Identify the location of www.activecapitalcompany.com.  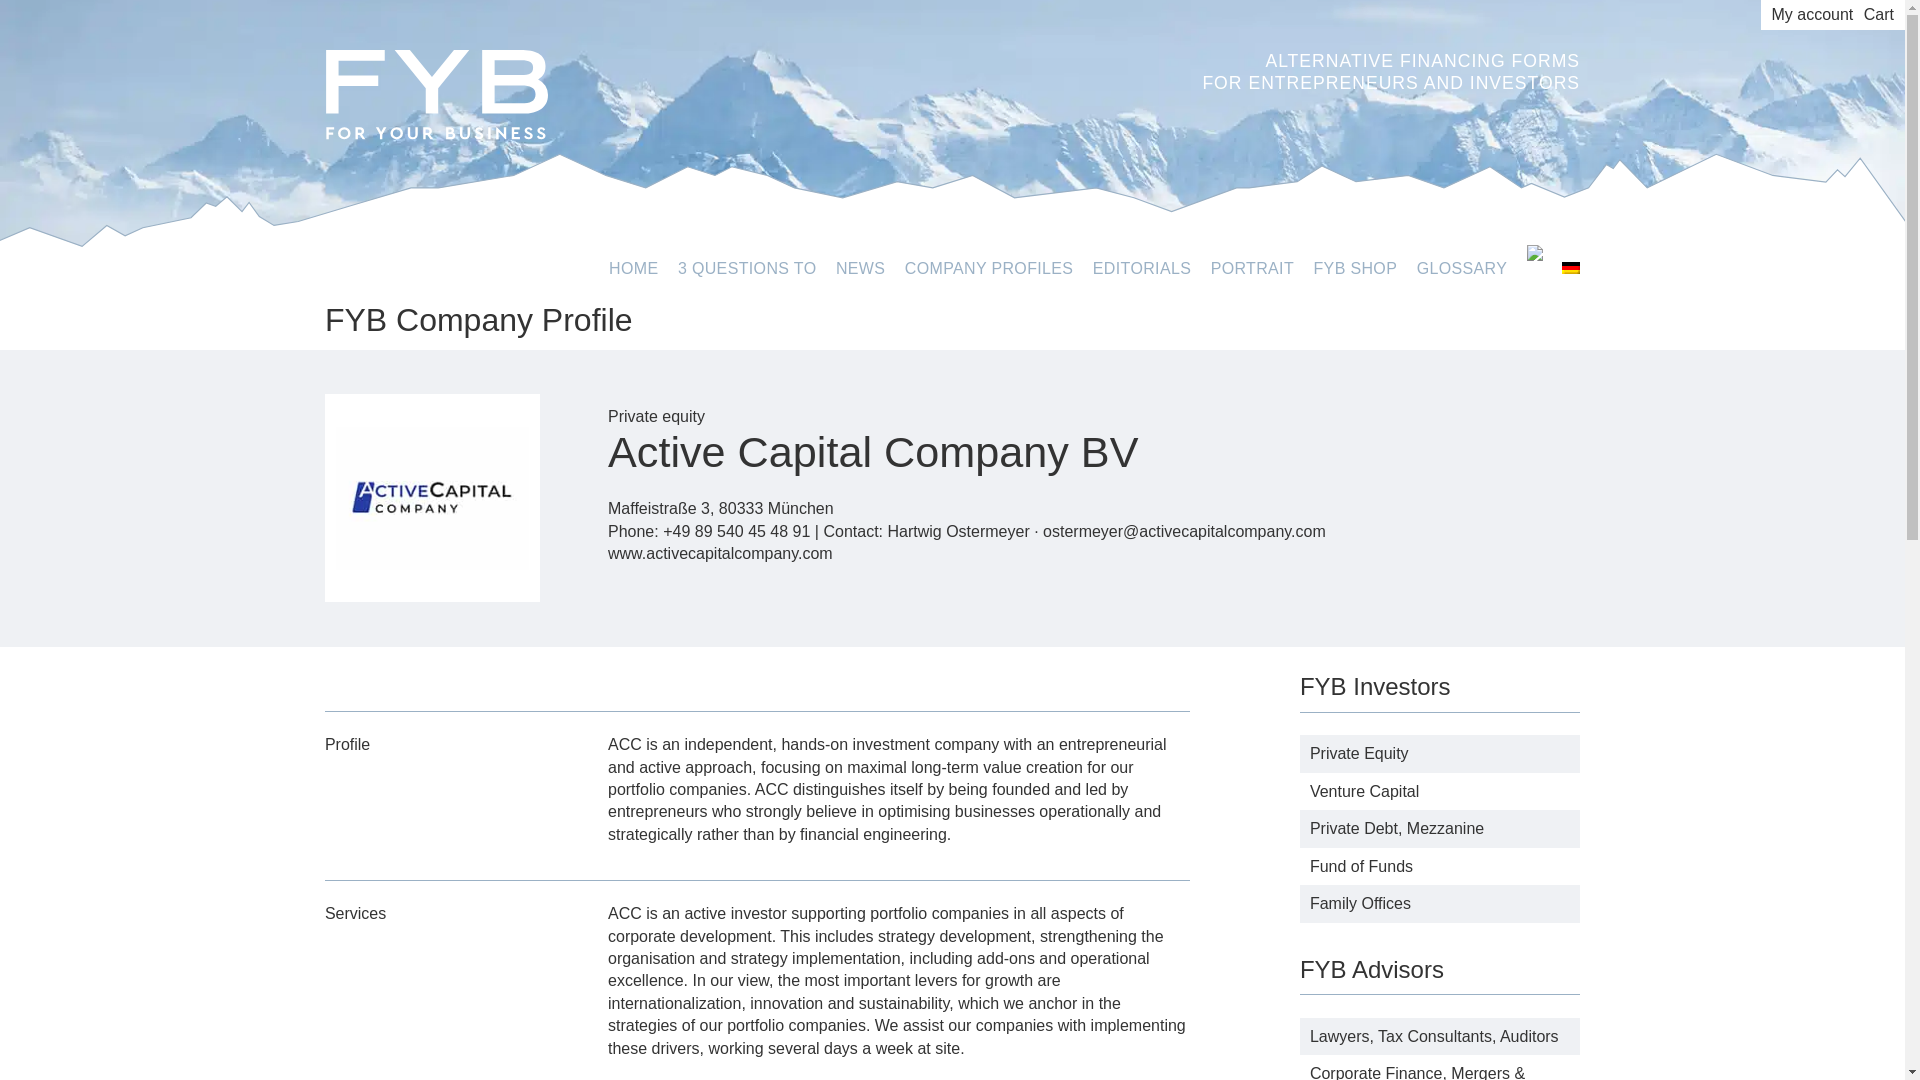
(720, 553).